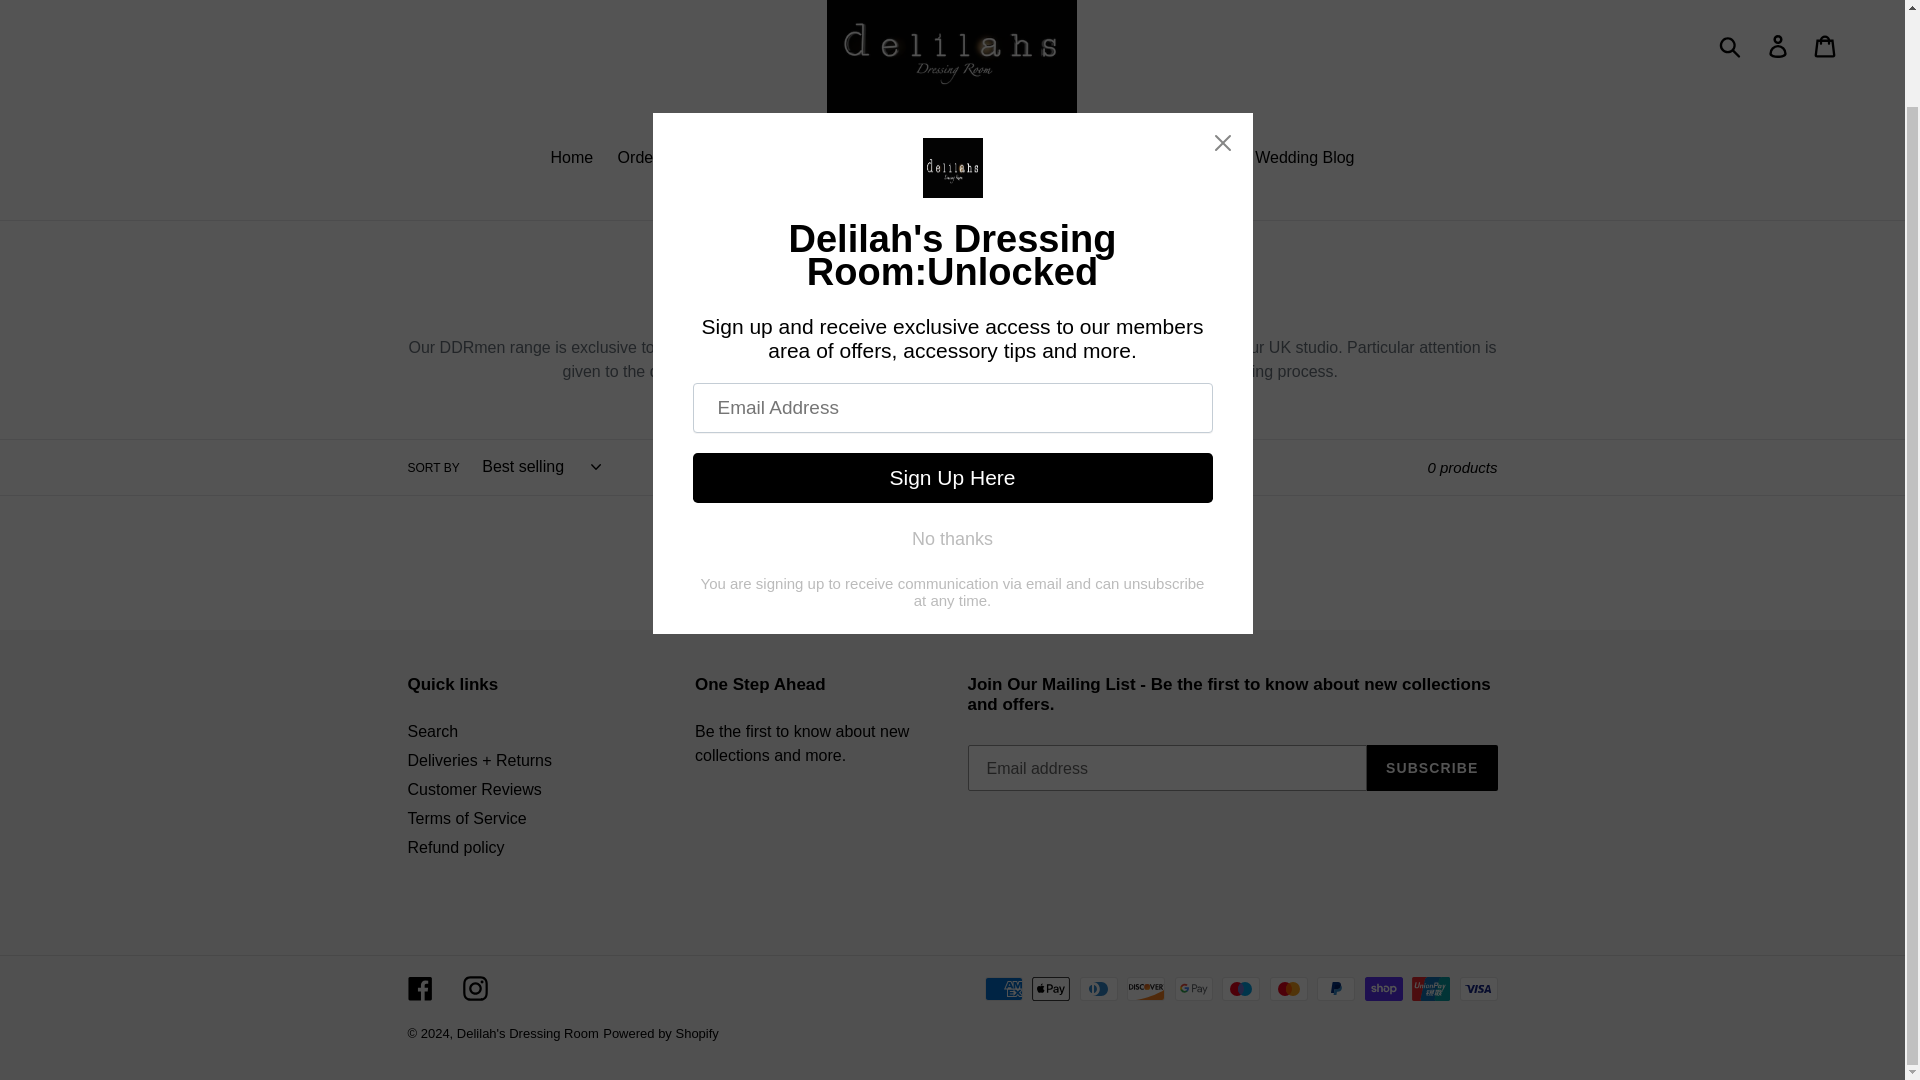 This screenshot has height=1080, width=1920. I want to click on Customer Reviews, so click(474, 789).